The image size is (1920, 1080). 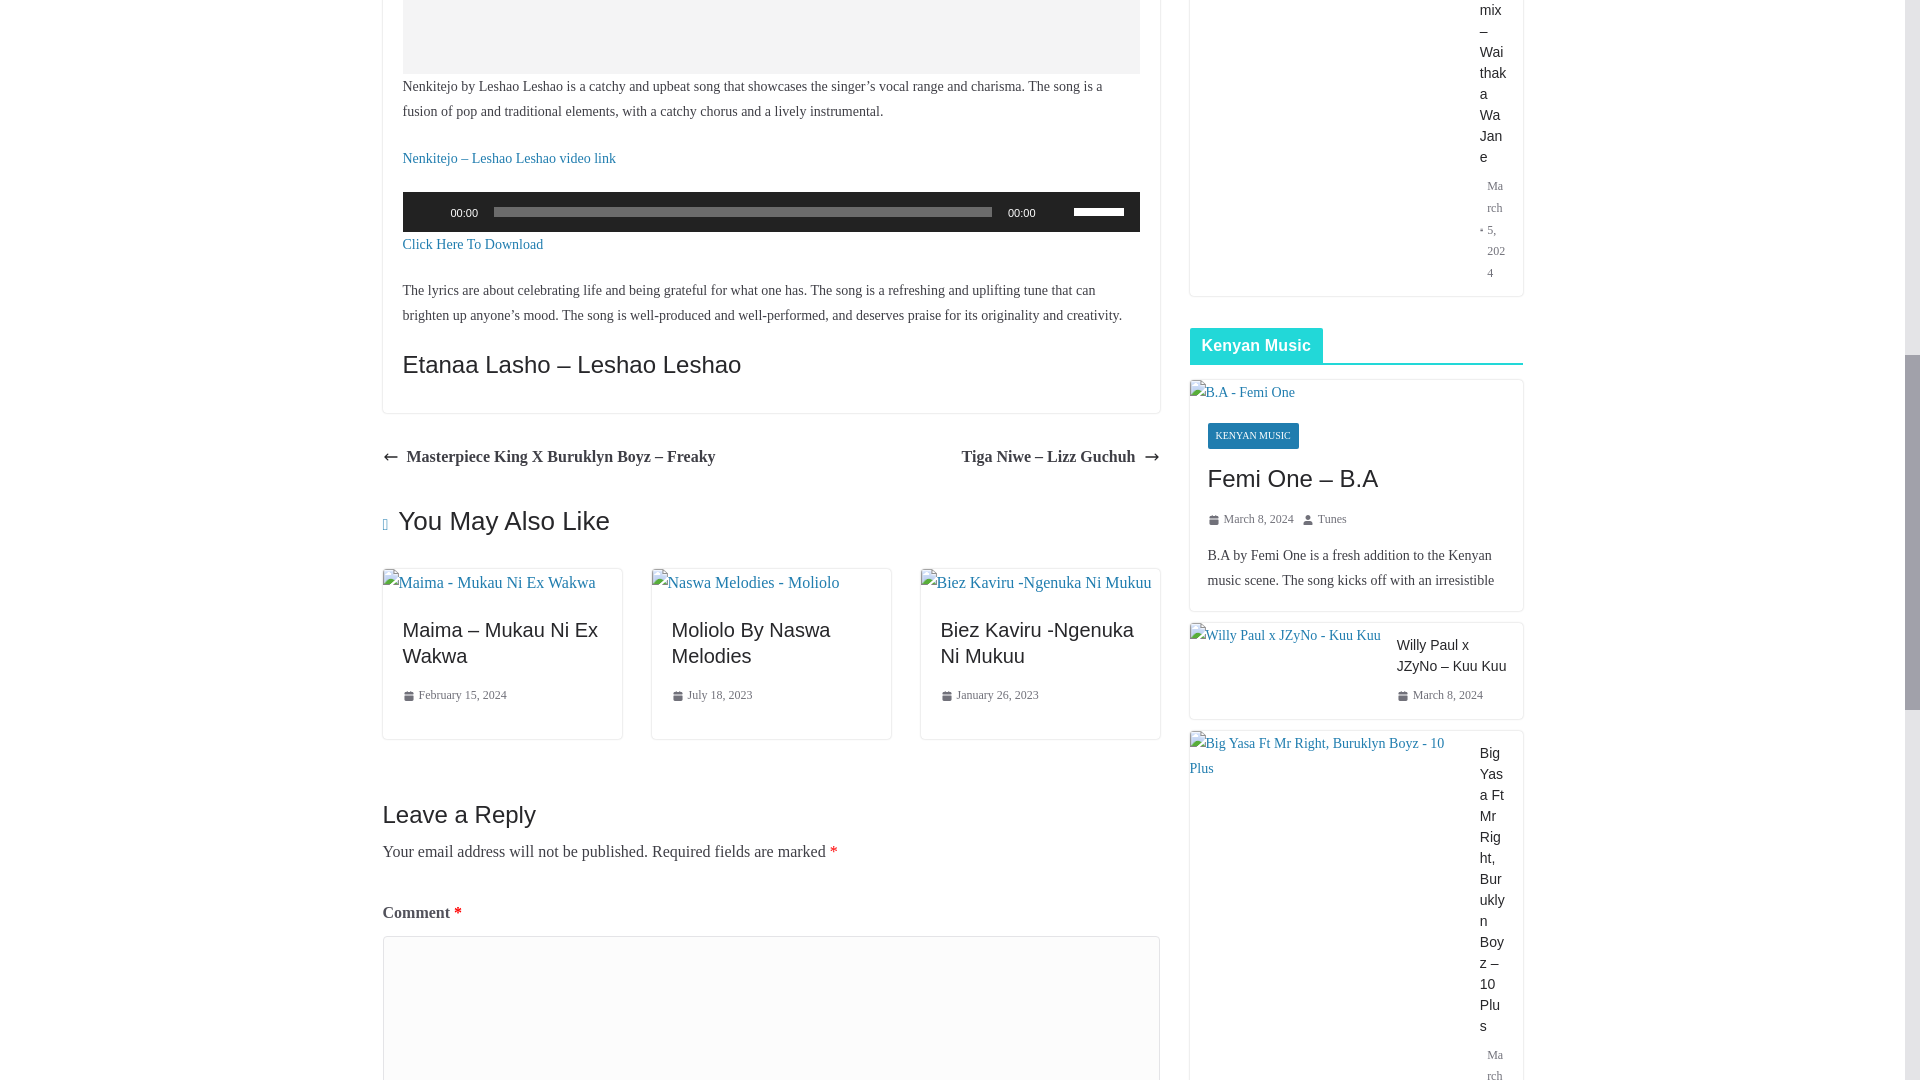 I want to click on 10:50 am, so click(x=454, y=696).